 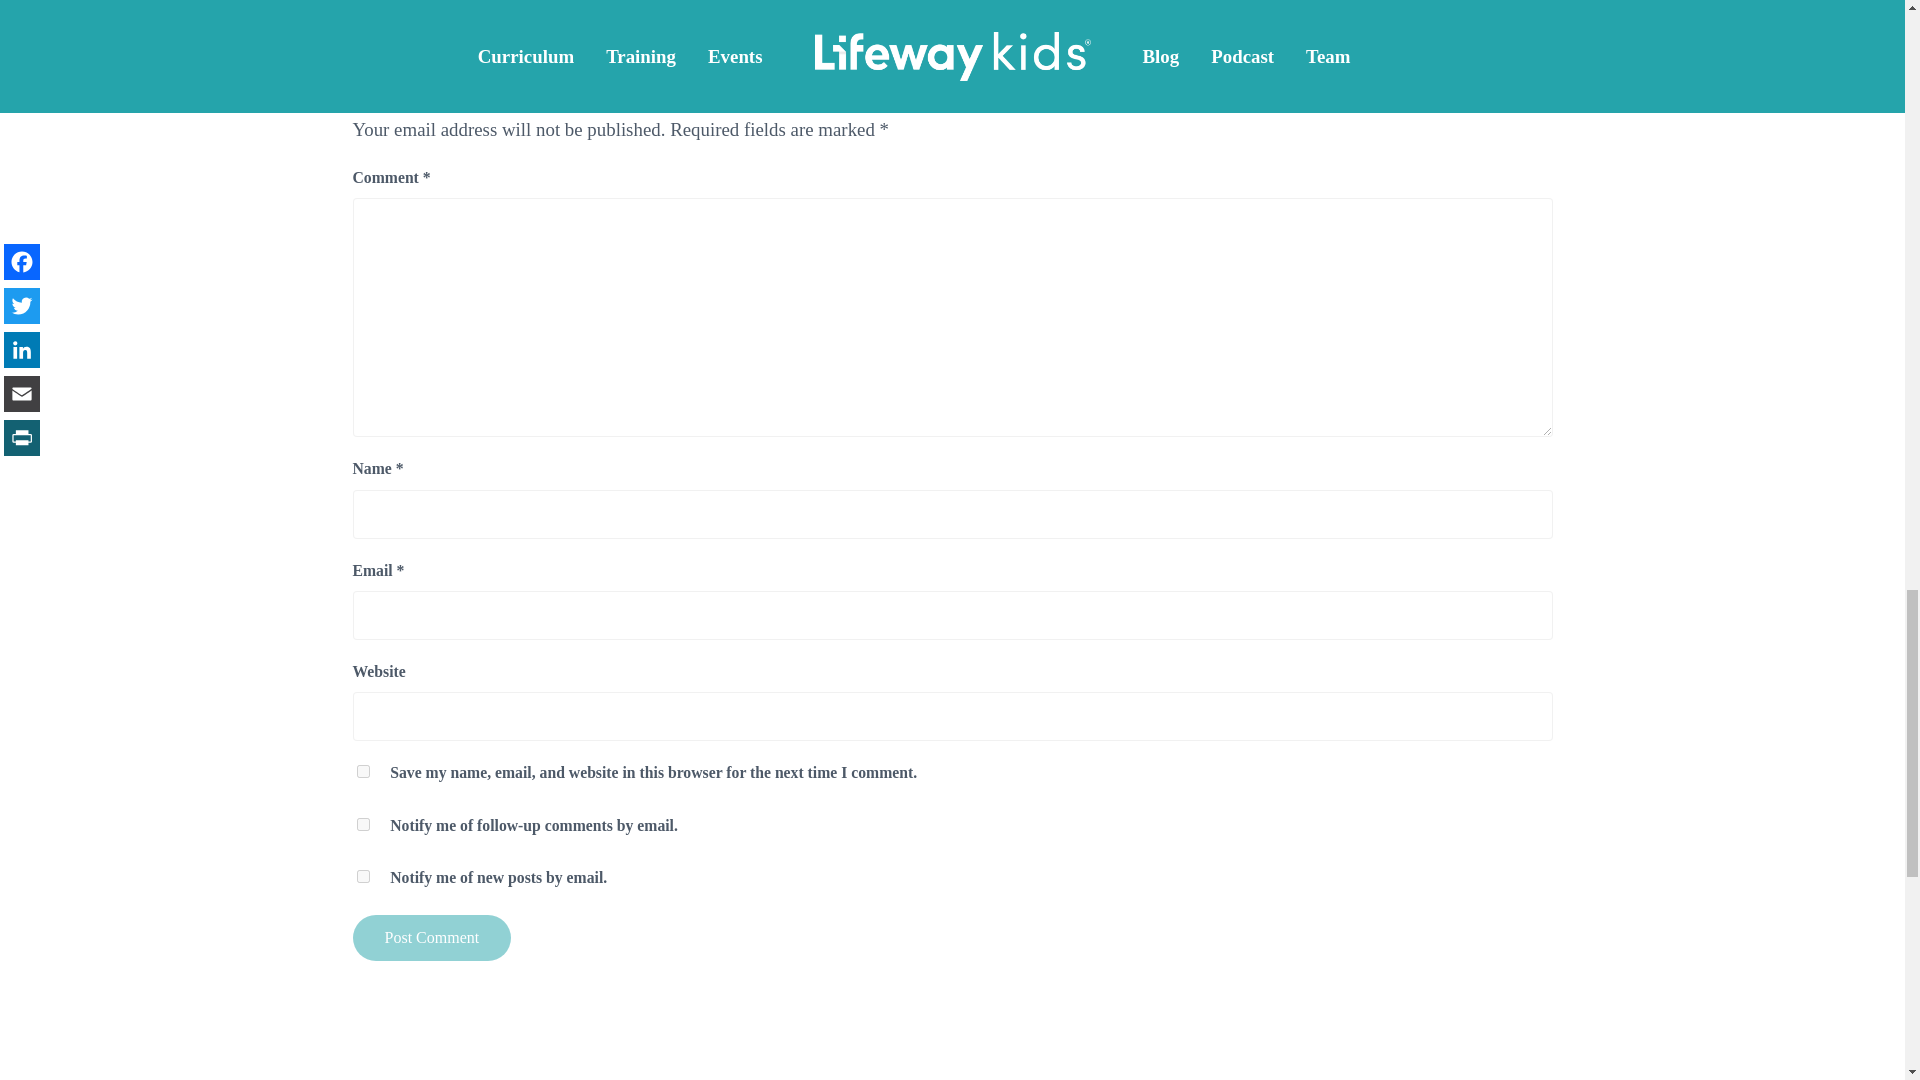 I want to click on Post Comment, so click(x=430, y=938).